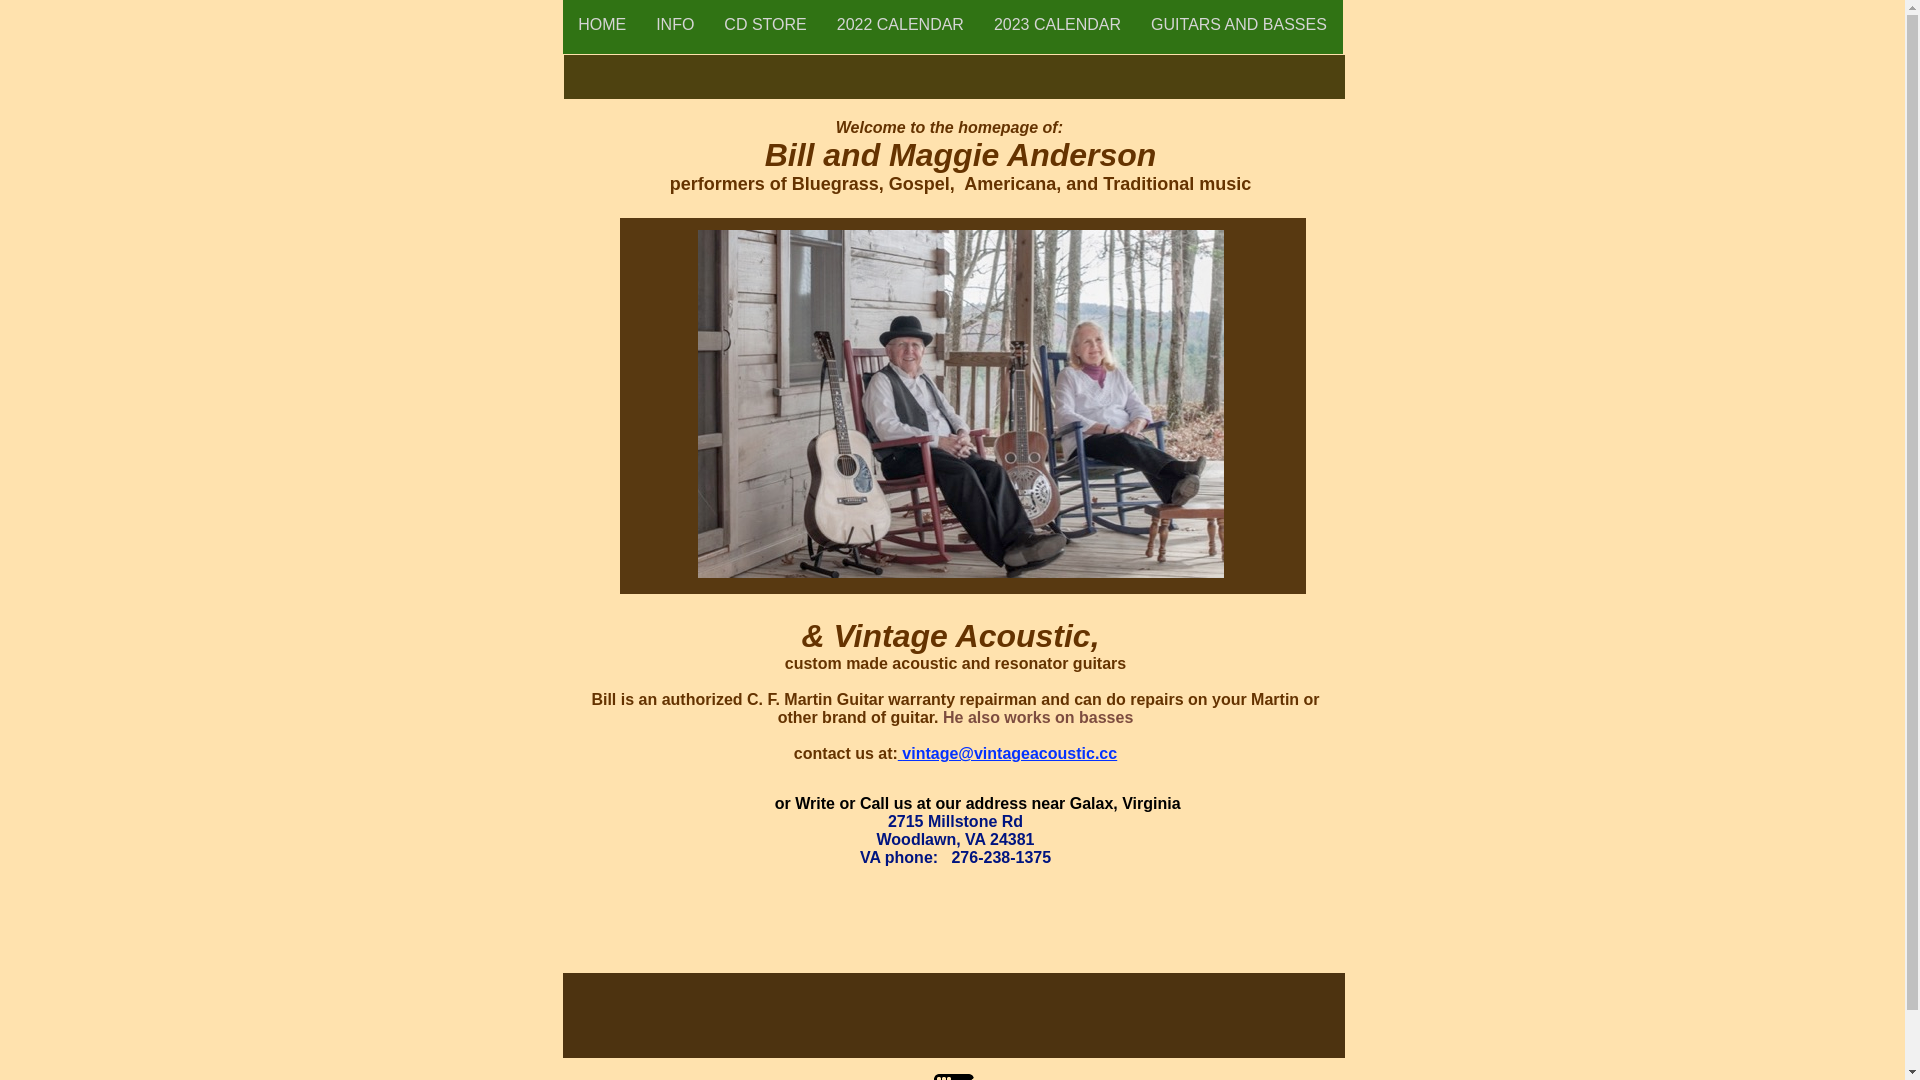 The height and width of the screenshot is (1080, 1920). I want to click on vintage@vintageacoustic.cc, so click(1010, 754).